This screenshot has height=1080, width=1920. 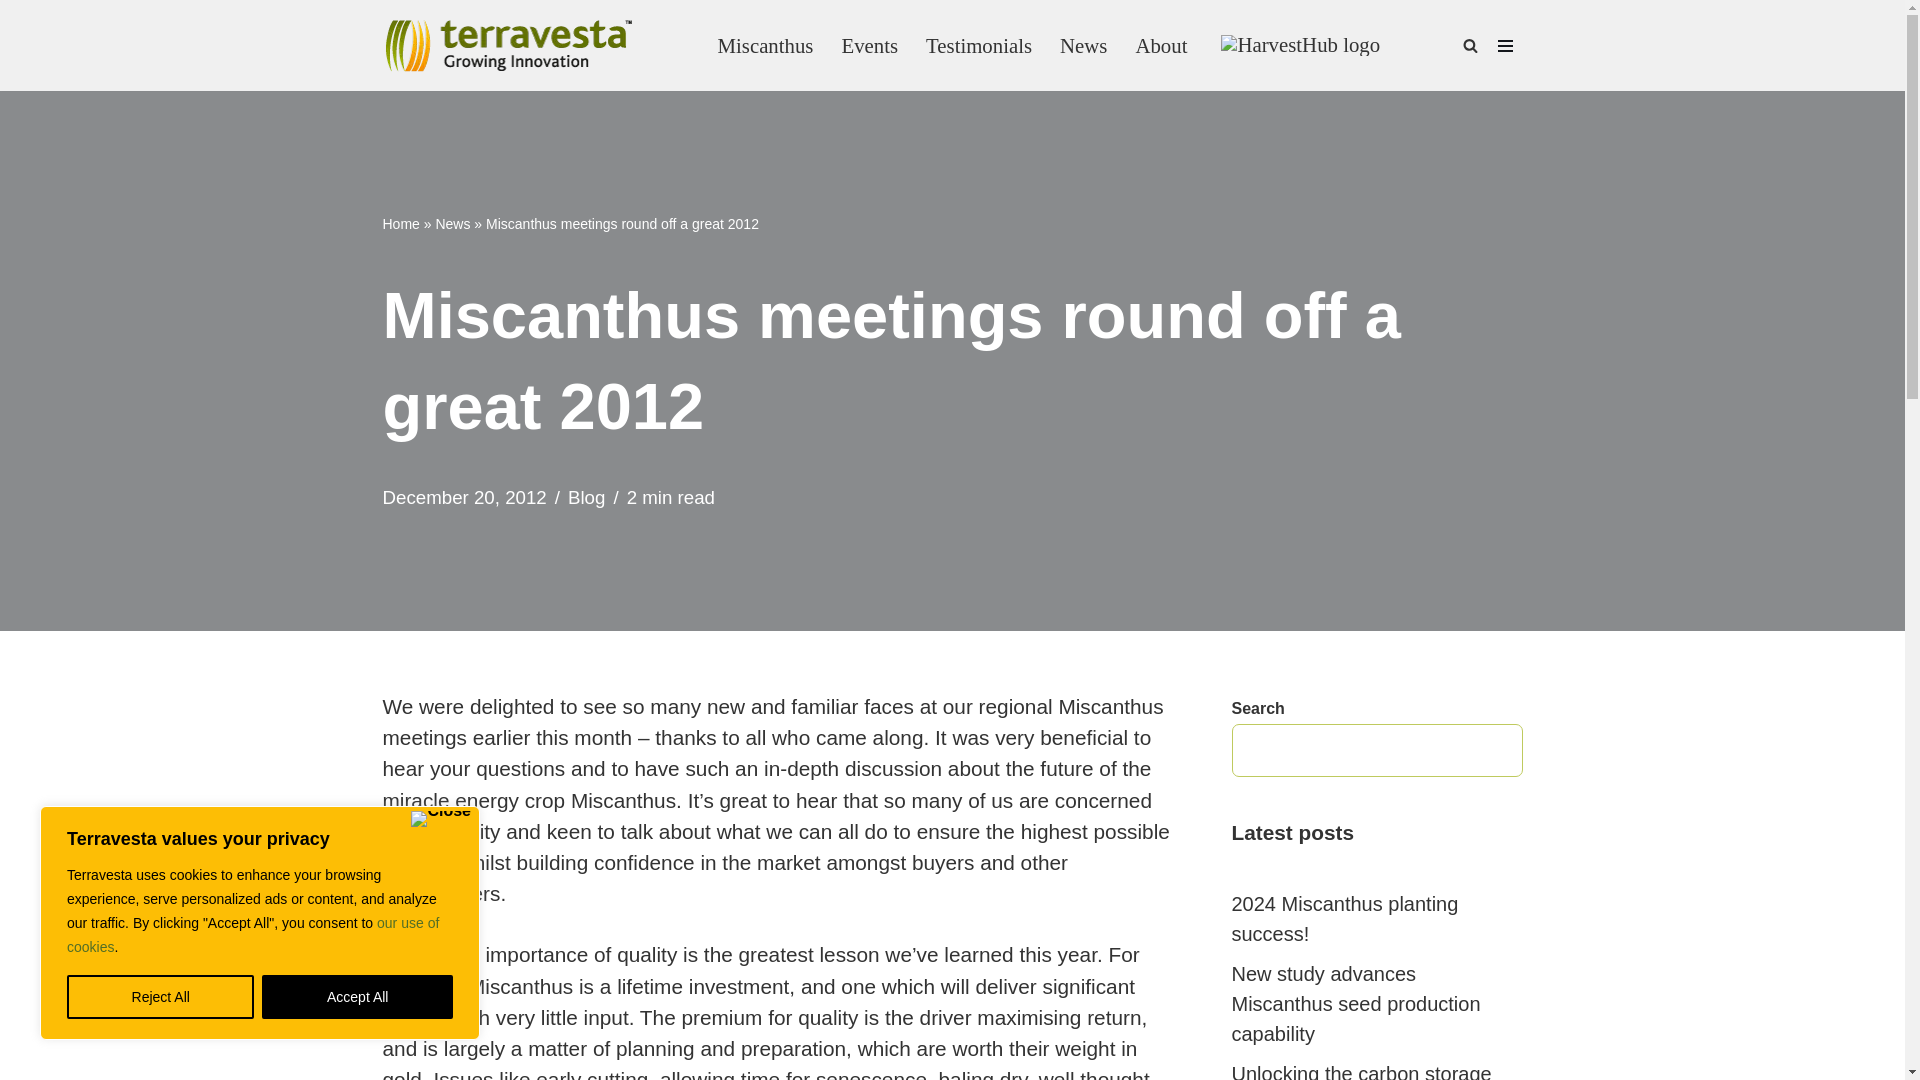 I want to click on News, so click(x=1083, y=44).